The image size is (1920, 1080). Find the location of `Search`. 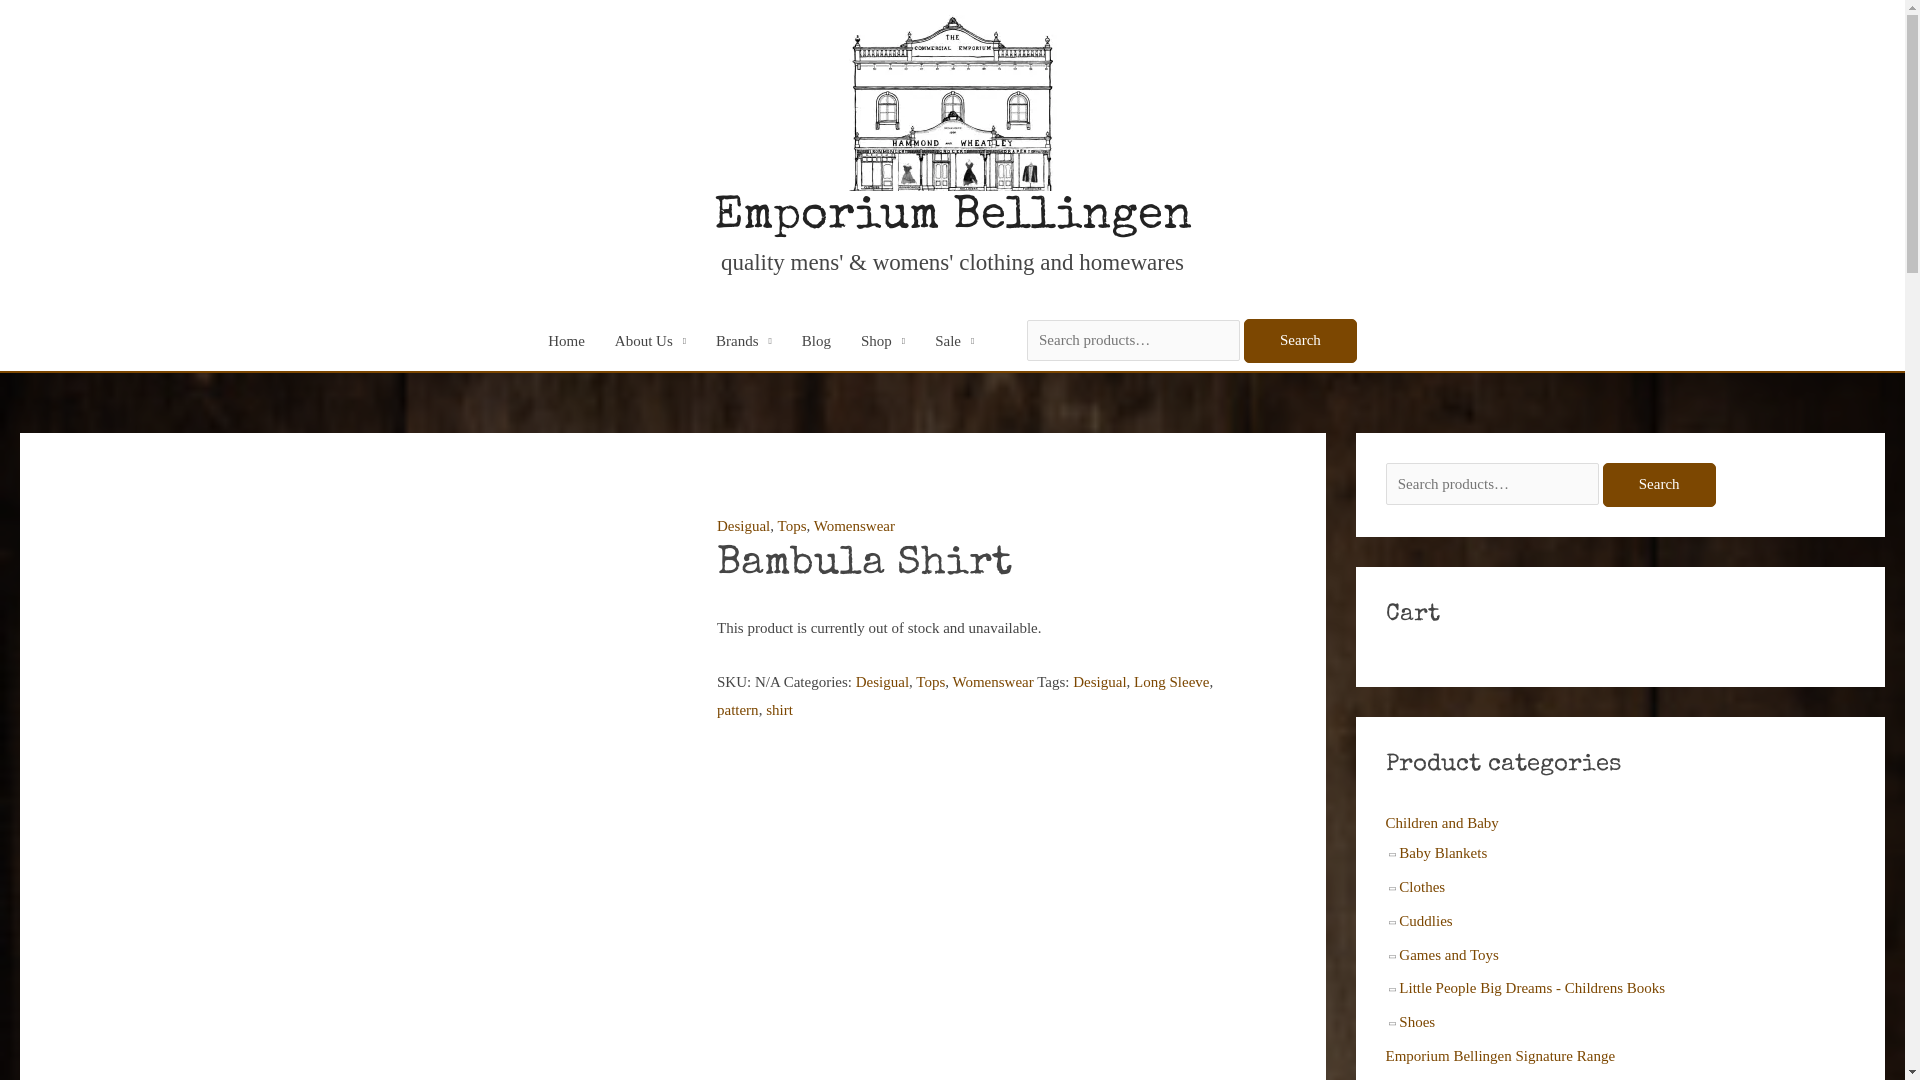

Search is located at coordinates (1300, 341).